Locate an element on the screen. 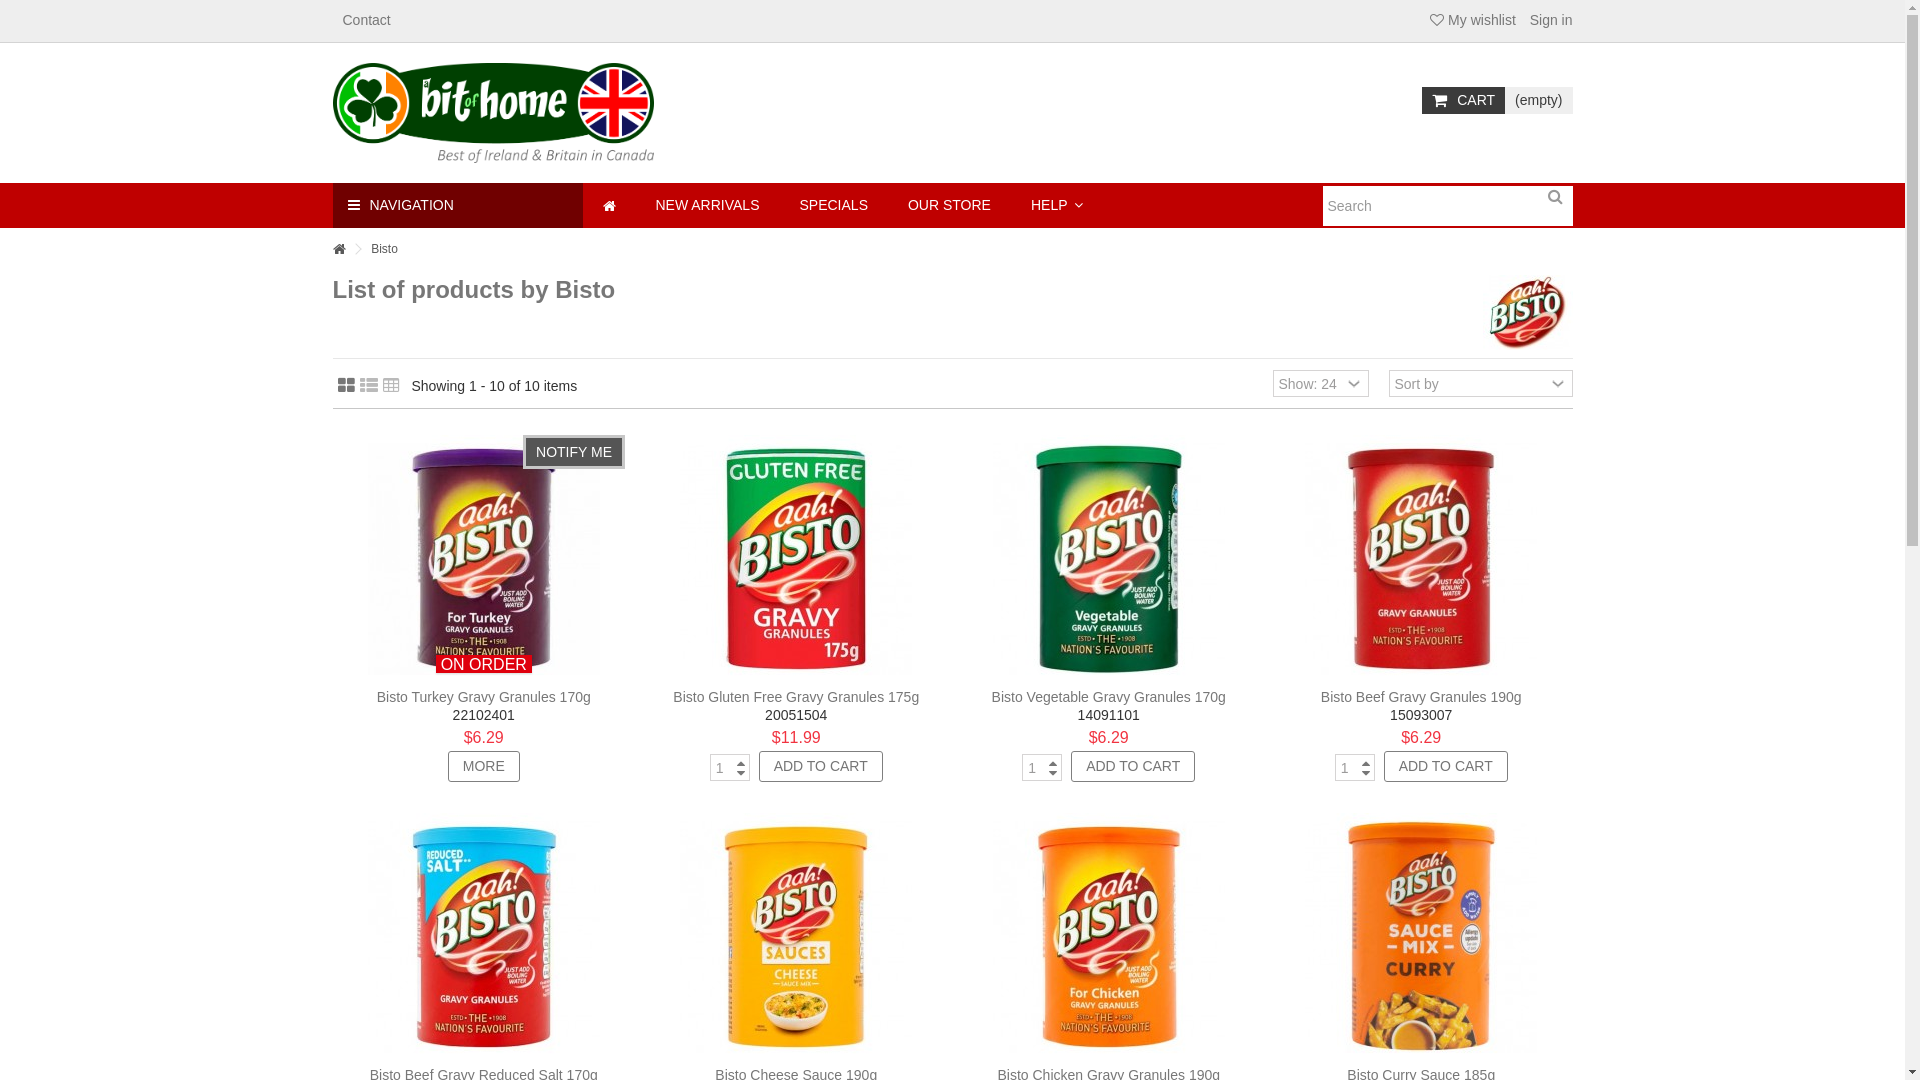 This screenshot has height=1080, width=1920. NOTIFY ME is located at coordinates (484, 559).